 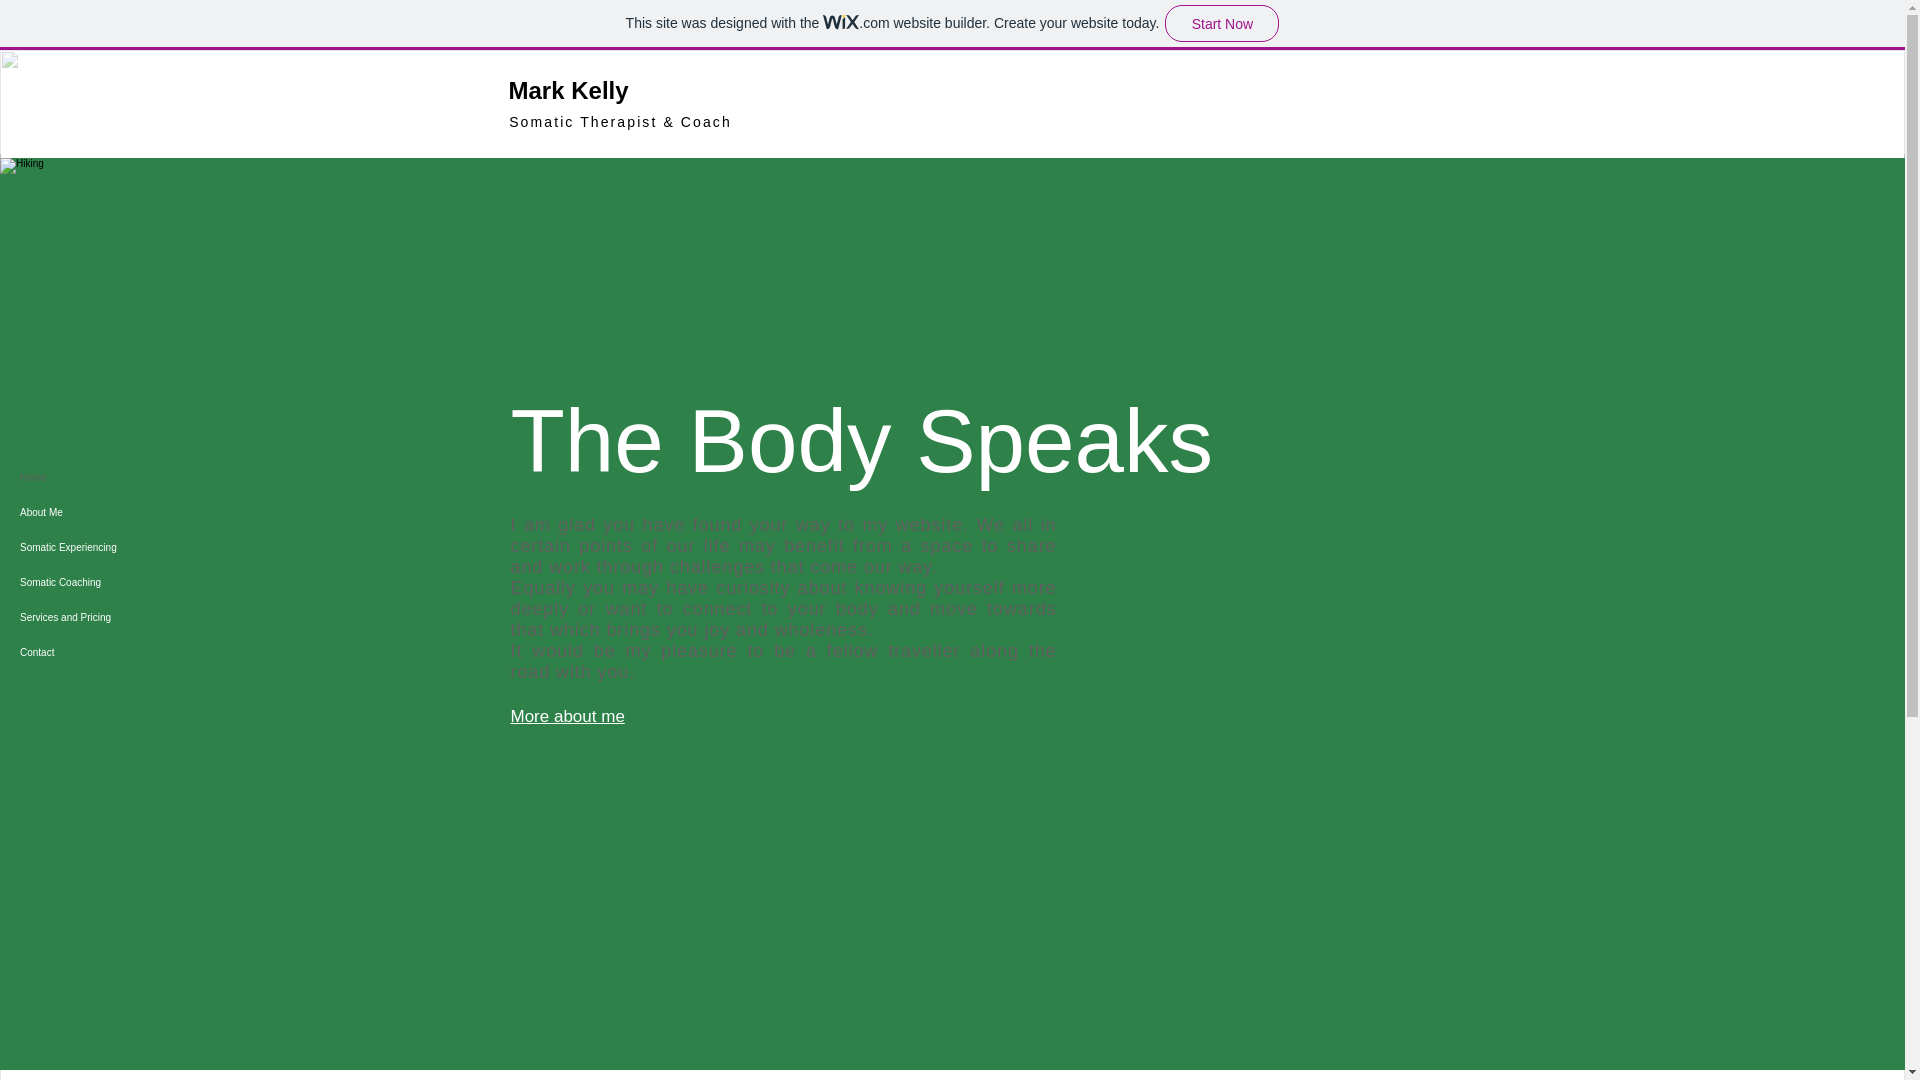 What do you see at coordinates (104, 477) in the screenshot?
I see `Home` at bounding box center [104, 477].